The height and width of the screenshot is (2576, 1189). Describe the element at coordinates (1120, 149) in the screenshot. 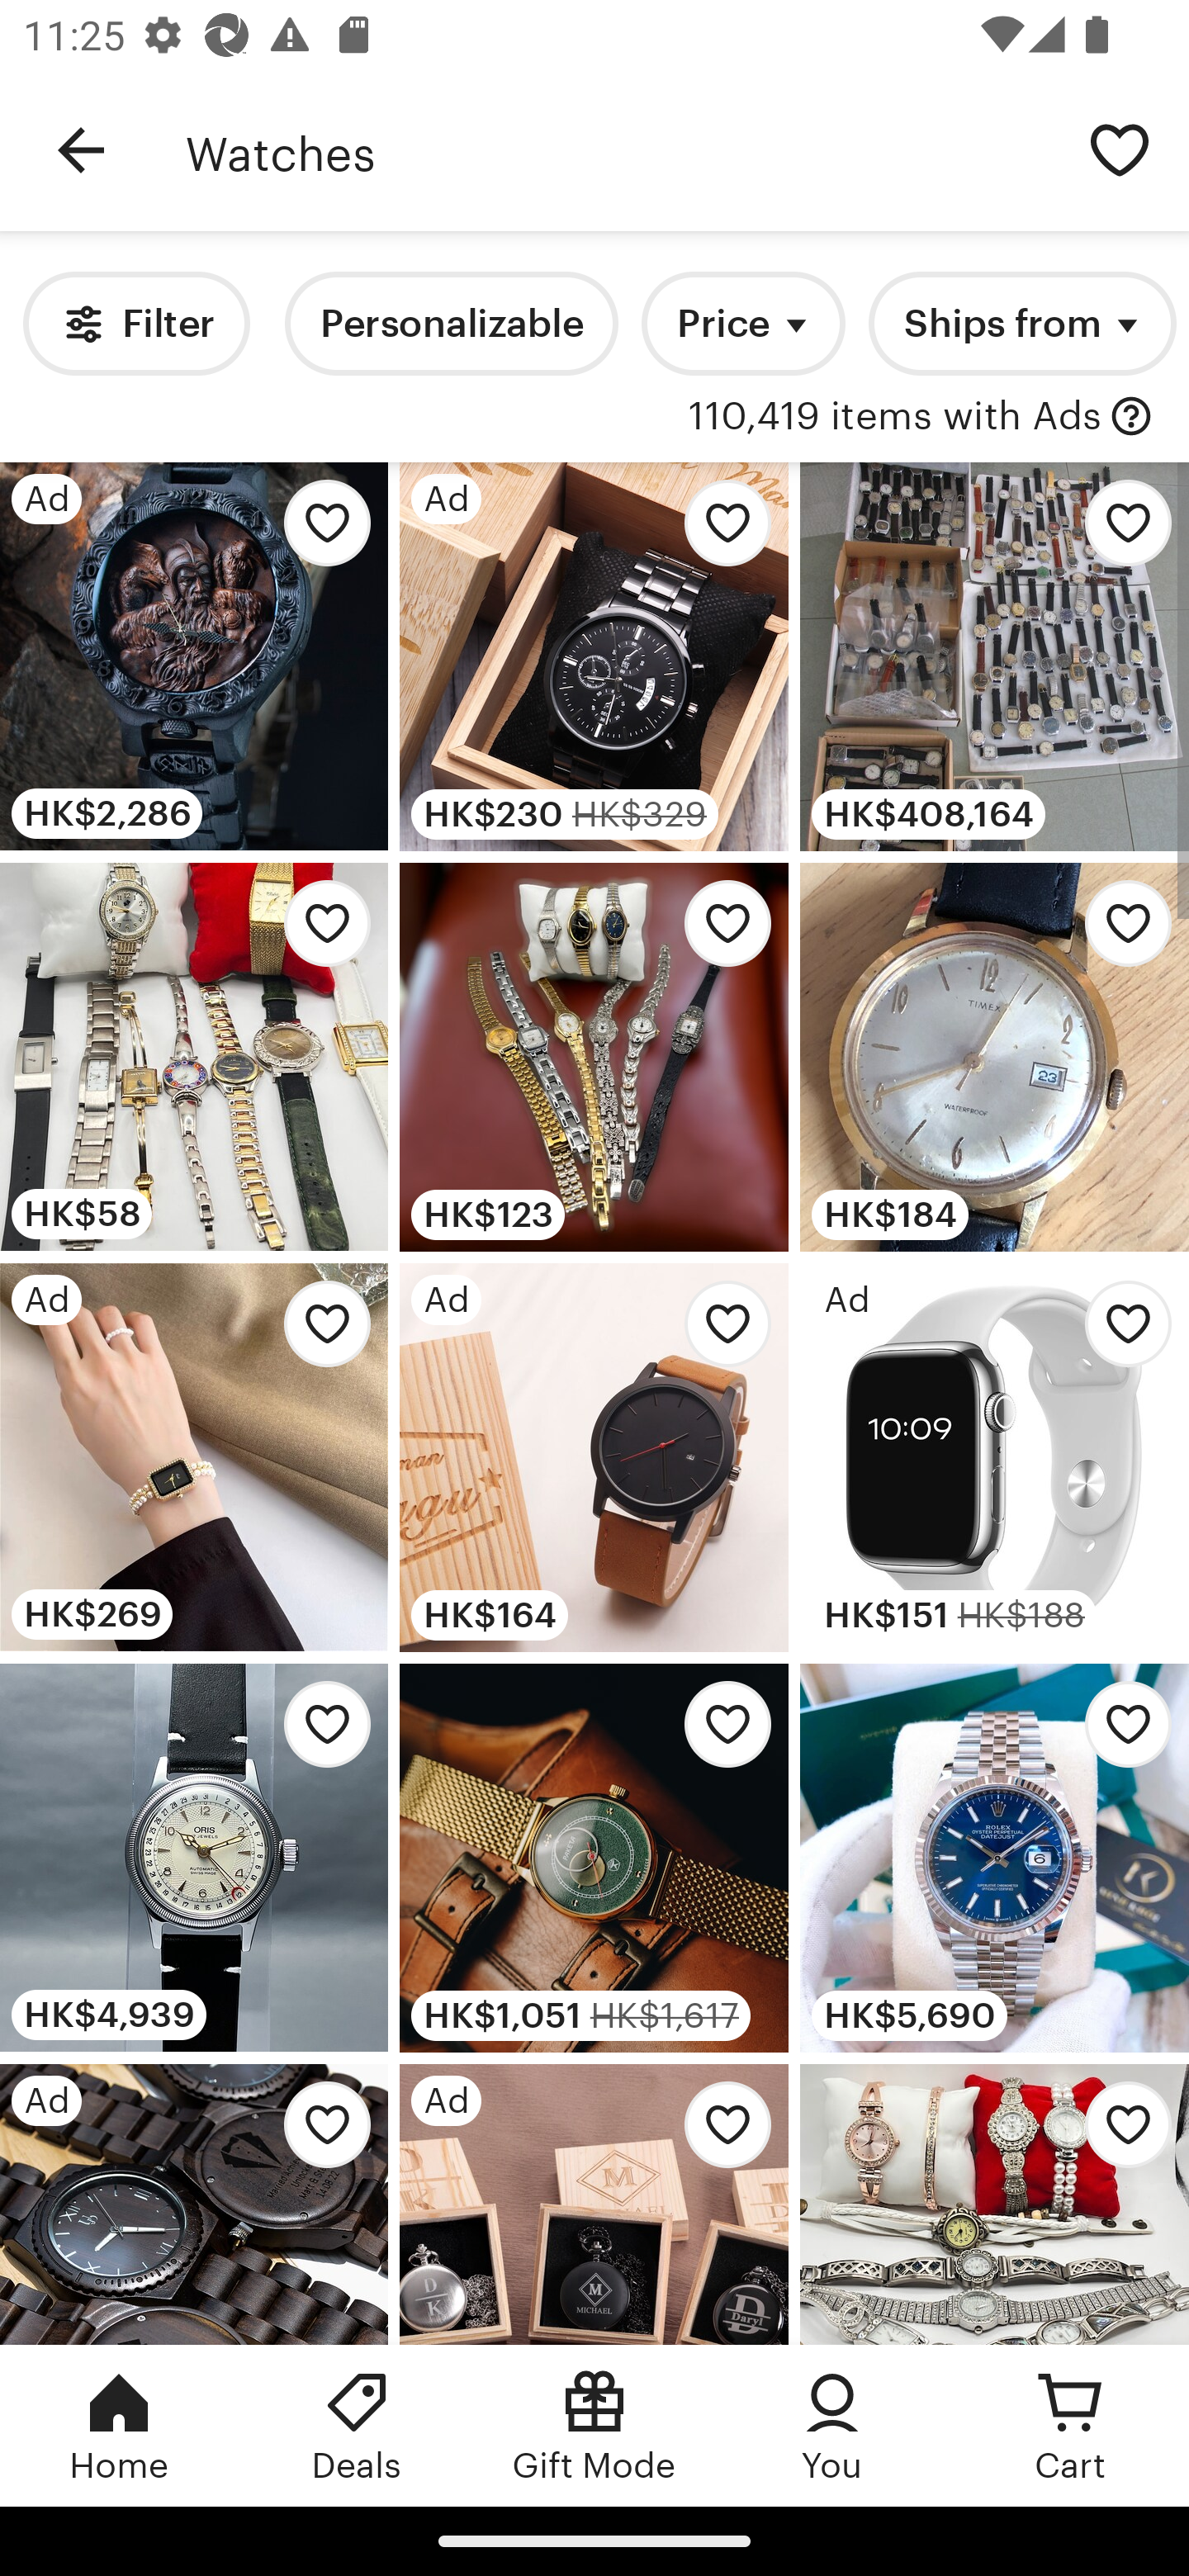

I see `Save search` at that location.